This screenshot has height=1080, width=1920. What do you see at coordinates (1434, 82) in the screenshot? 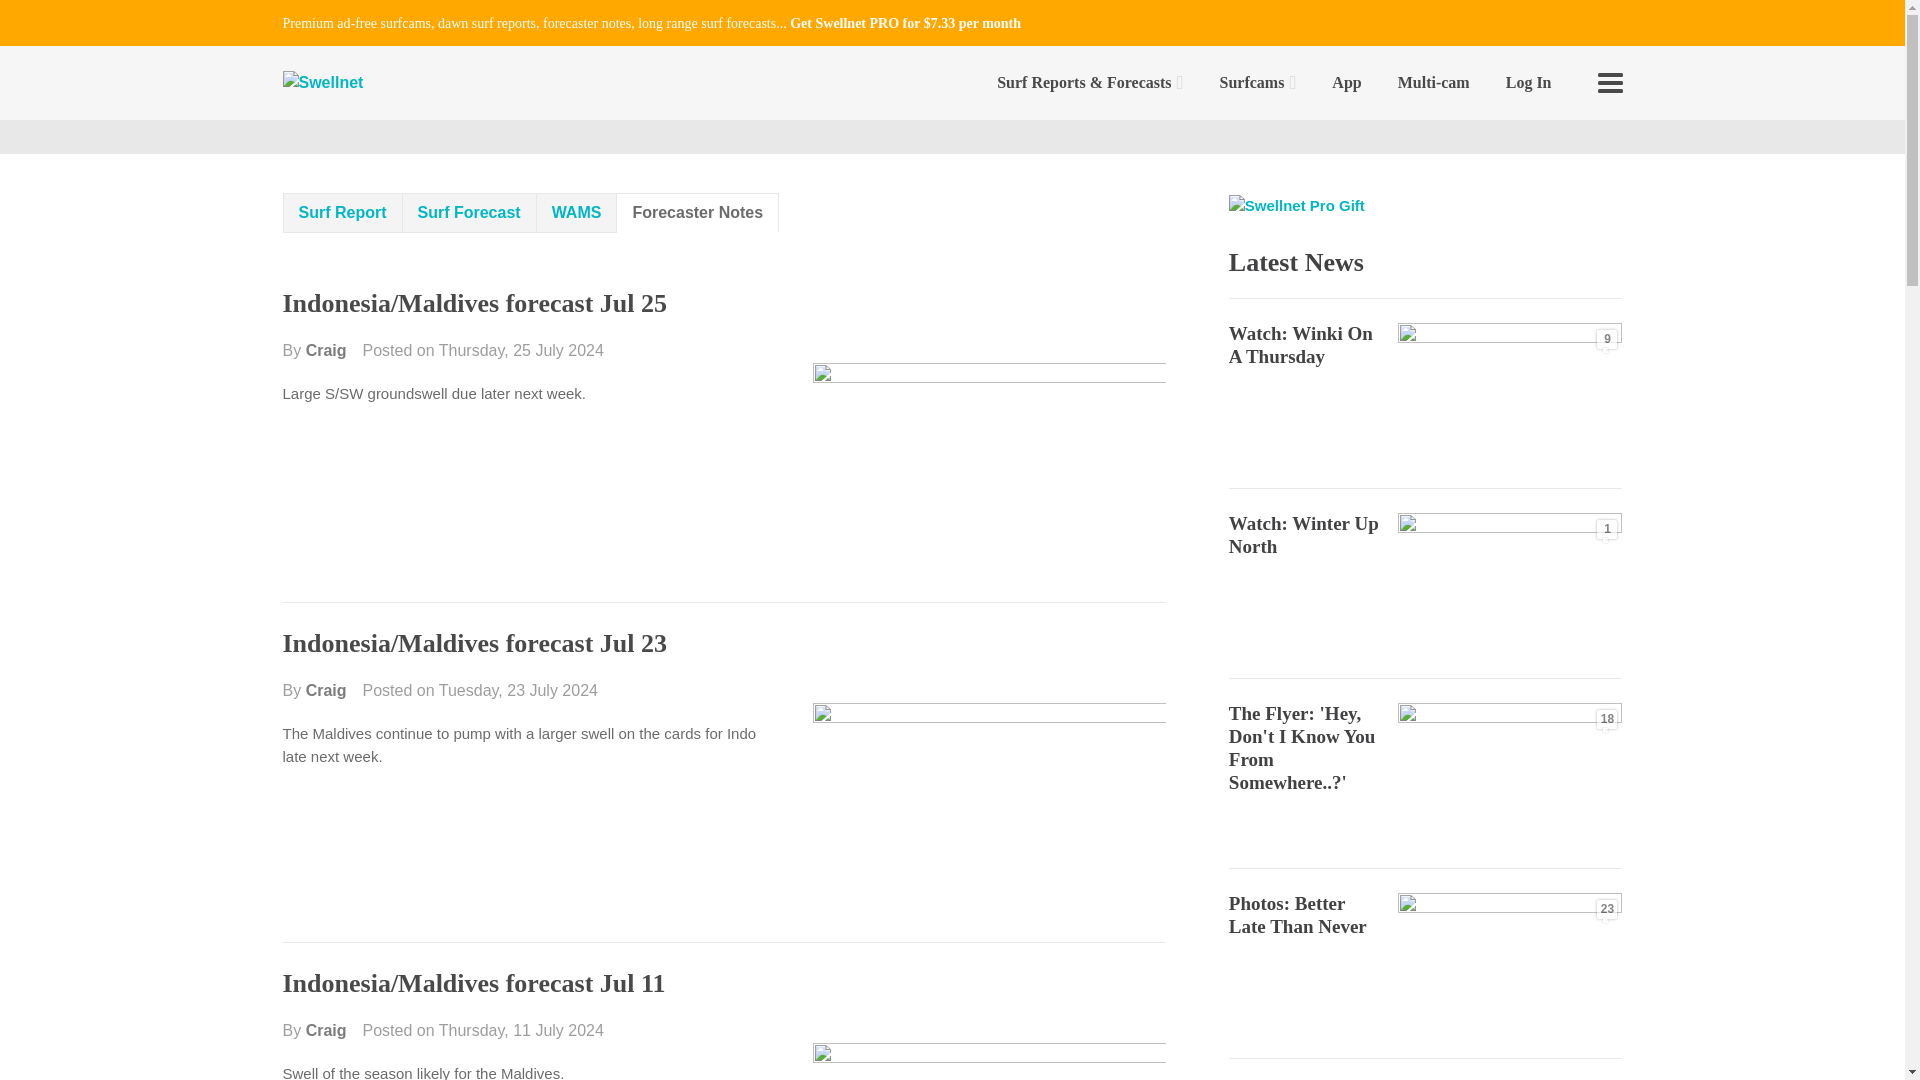
I see `Multi-cam` at bounding box center [1434, 82].